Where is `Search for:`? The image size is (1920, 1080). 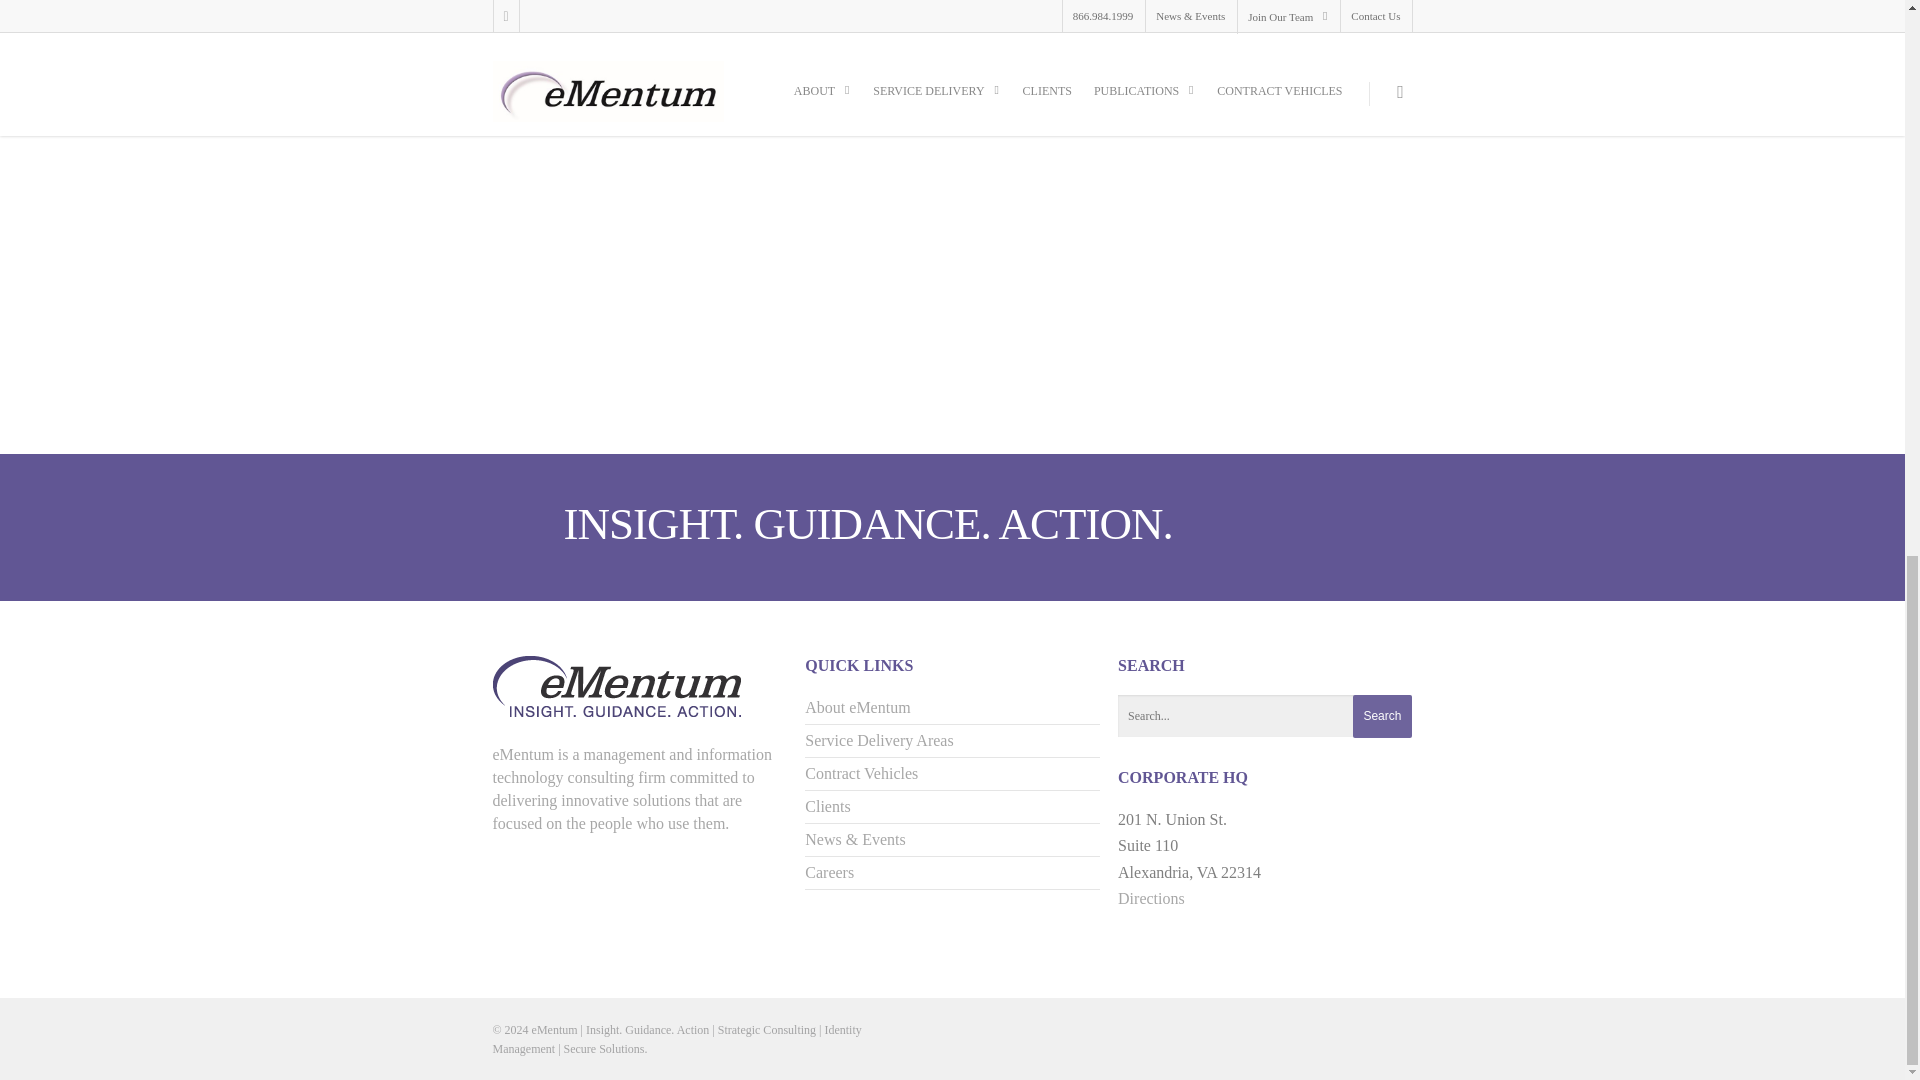 Search for: is located at coordinates (1264, 716).